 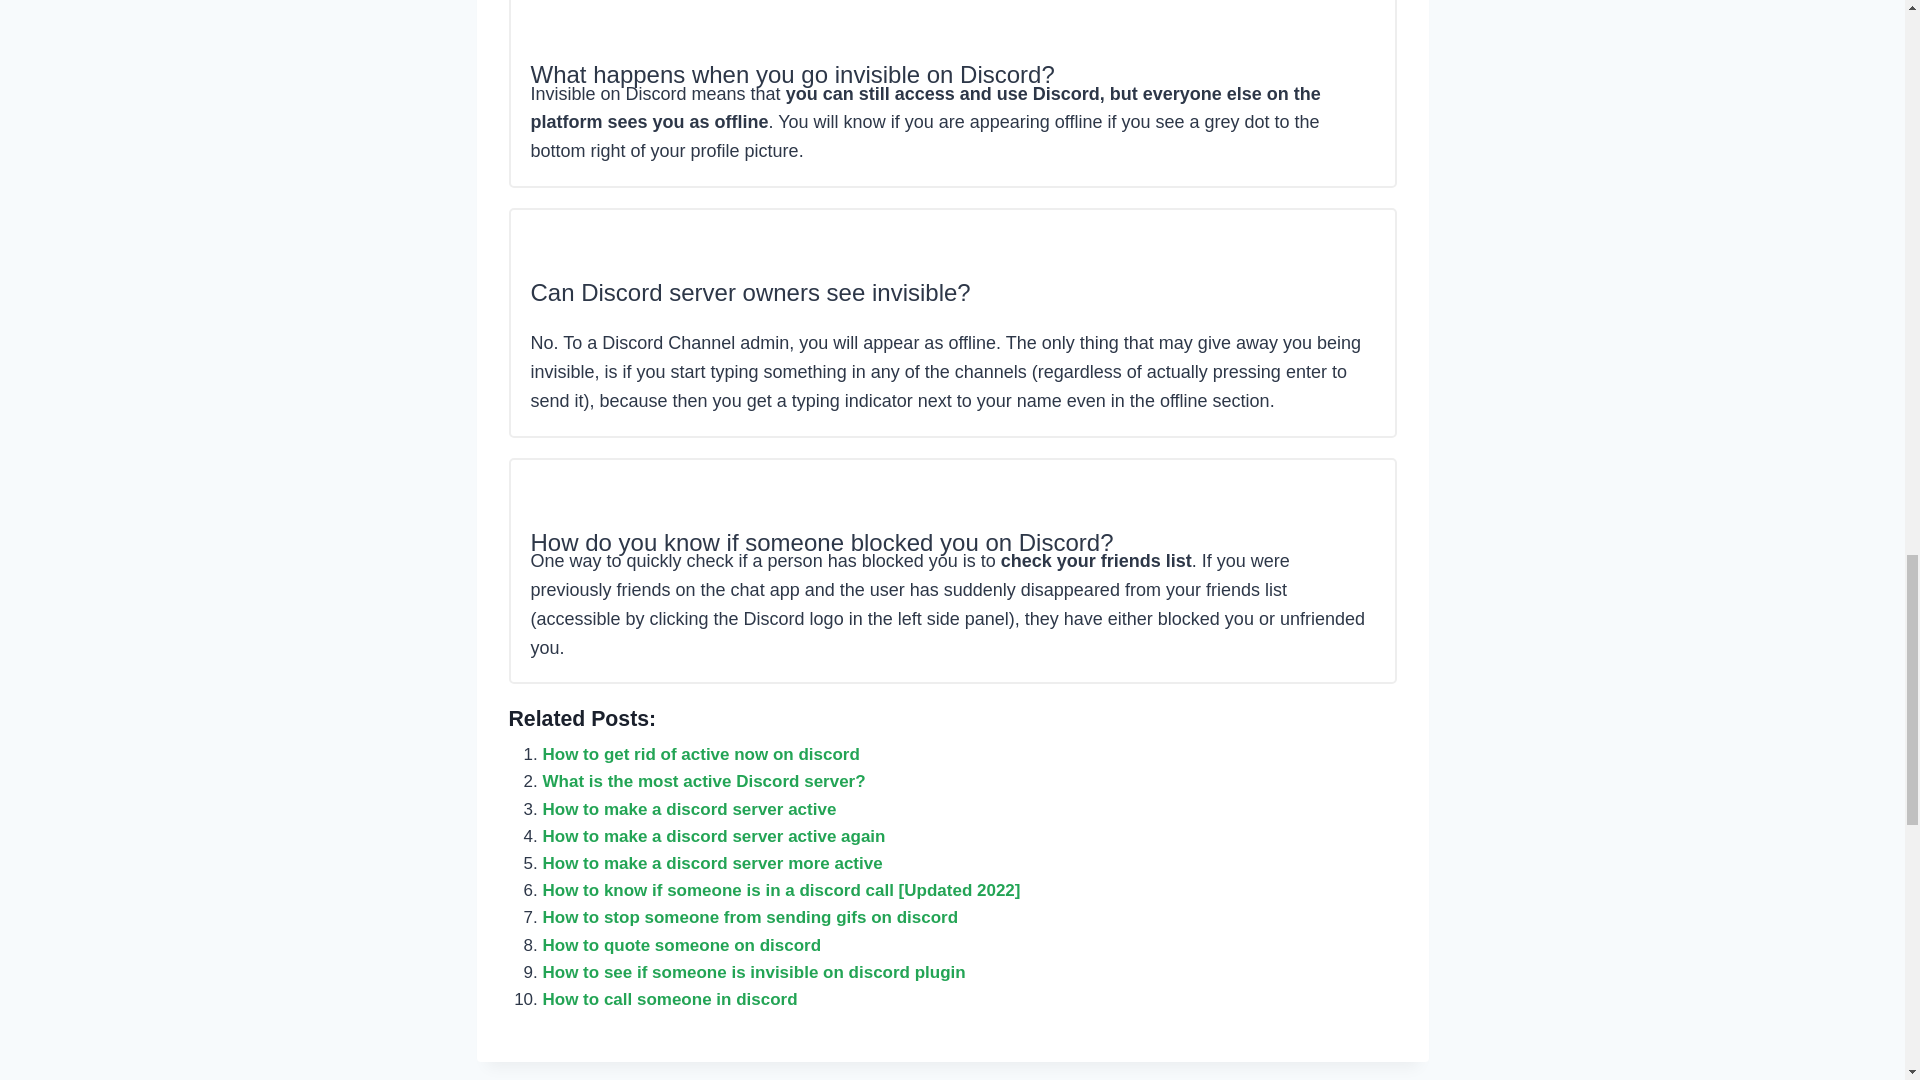 I want to click on How to get rid of active now on discord, so click(x=700, y=754).